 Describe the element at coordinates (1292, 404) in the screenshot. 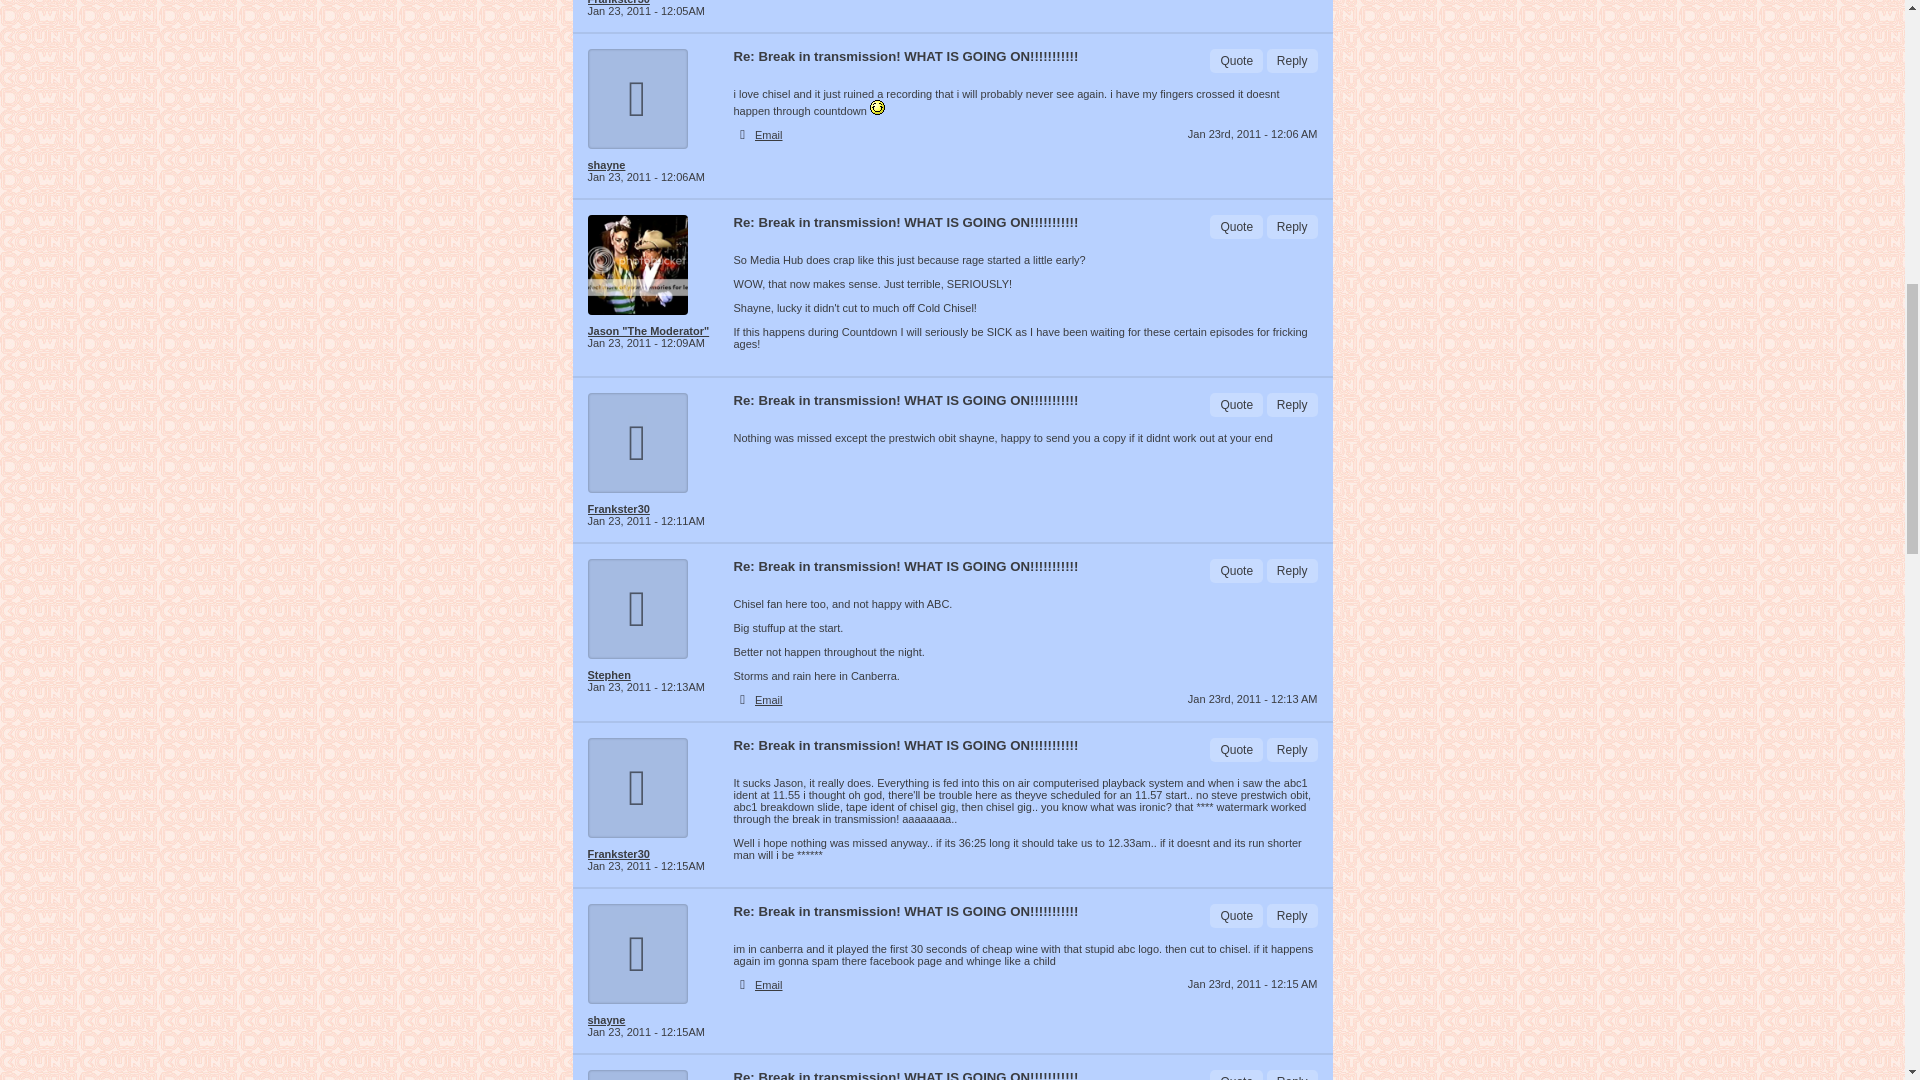

I see `Reply` at that location.